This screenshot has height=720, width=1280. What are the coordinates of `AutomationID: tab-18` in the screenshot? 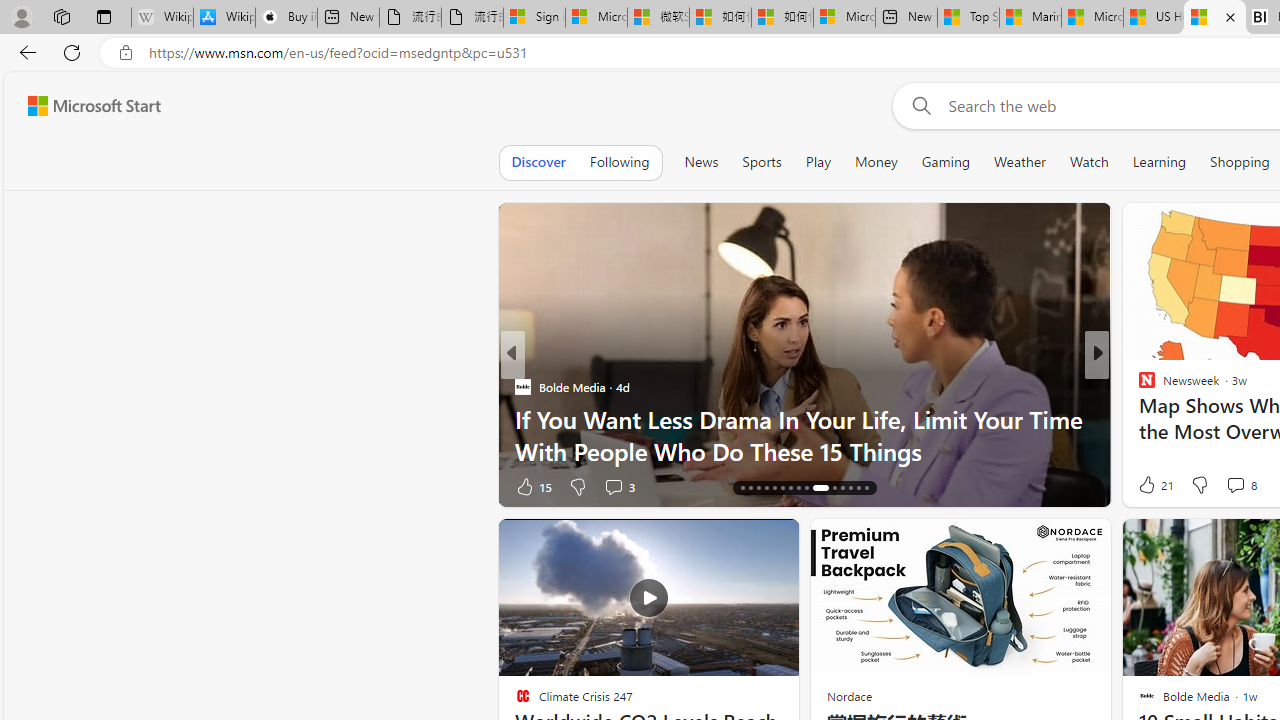 It's located at (758, 488).